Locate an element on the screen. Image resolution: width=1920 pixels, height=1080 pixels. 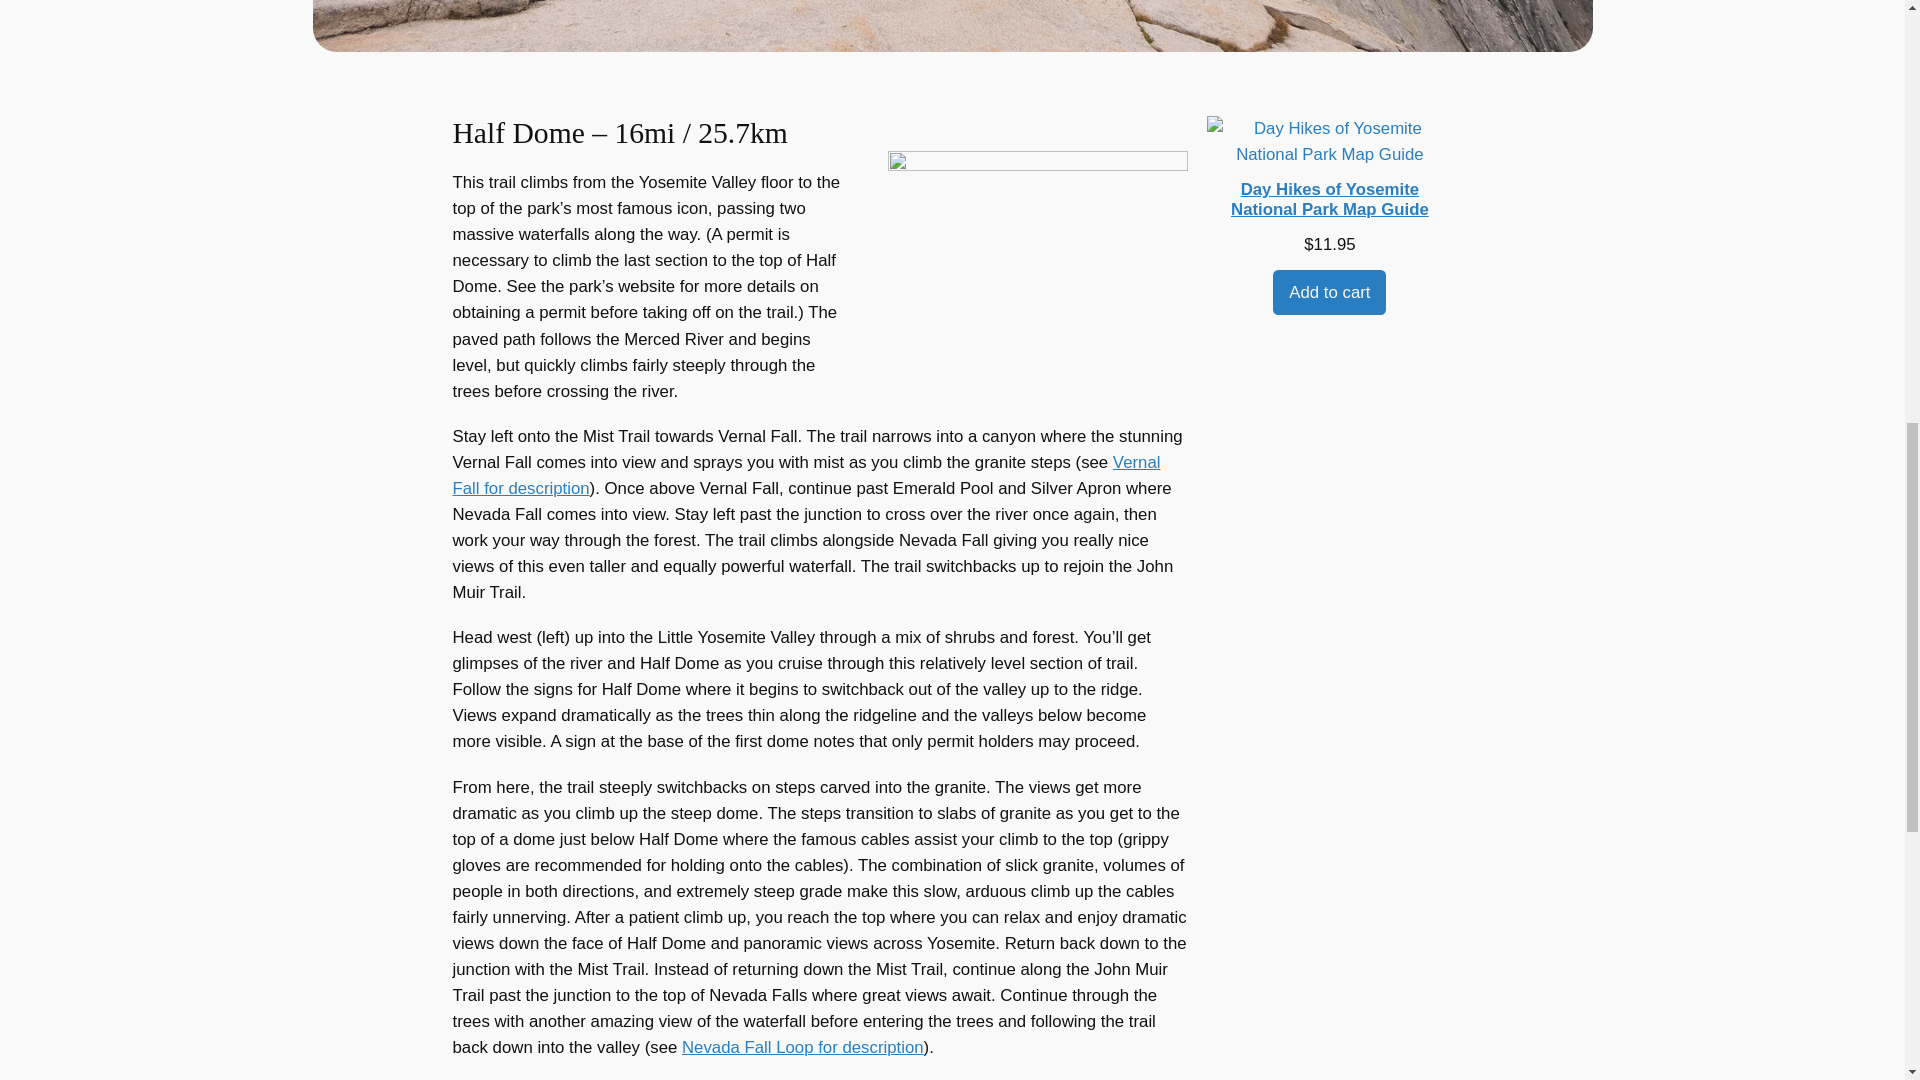
Vernal Fall for description is located at coordinates (805, 474).